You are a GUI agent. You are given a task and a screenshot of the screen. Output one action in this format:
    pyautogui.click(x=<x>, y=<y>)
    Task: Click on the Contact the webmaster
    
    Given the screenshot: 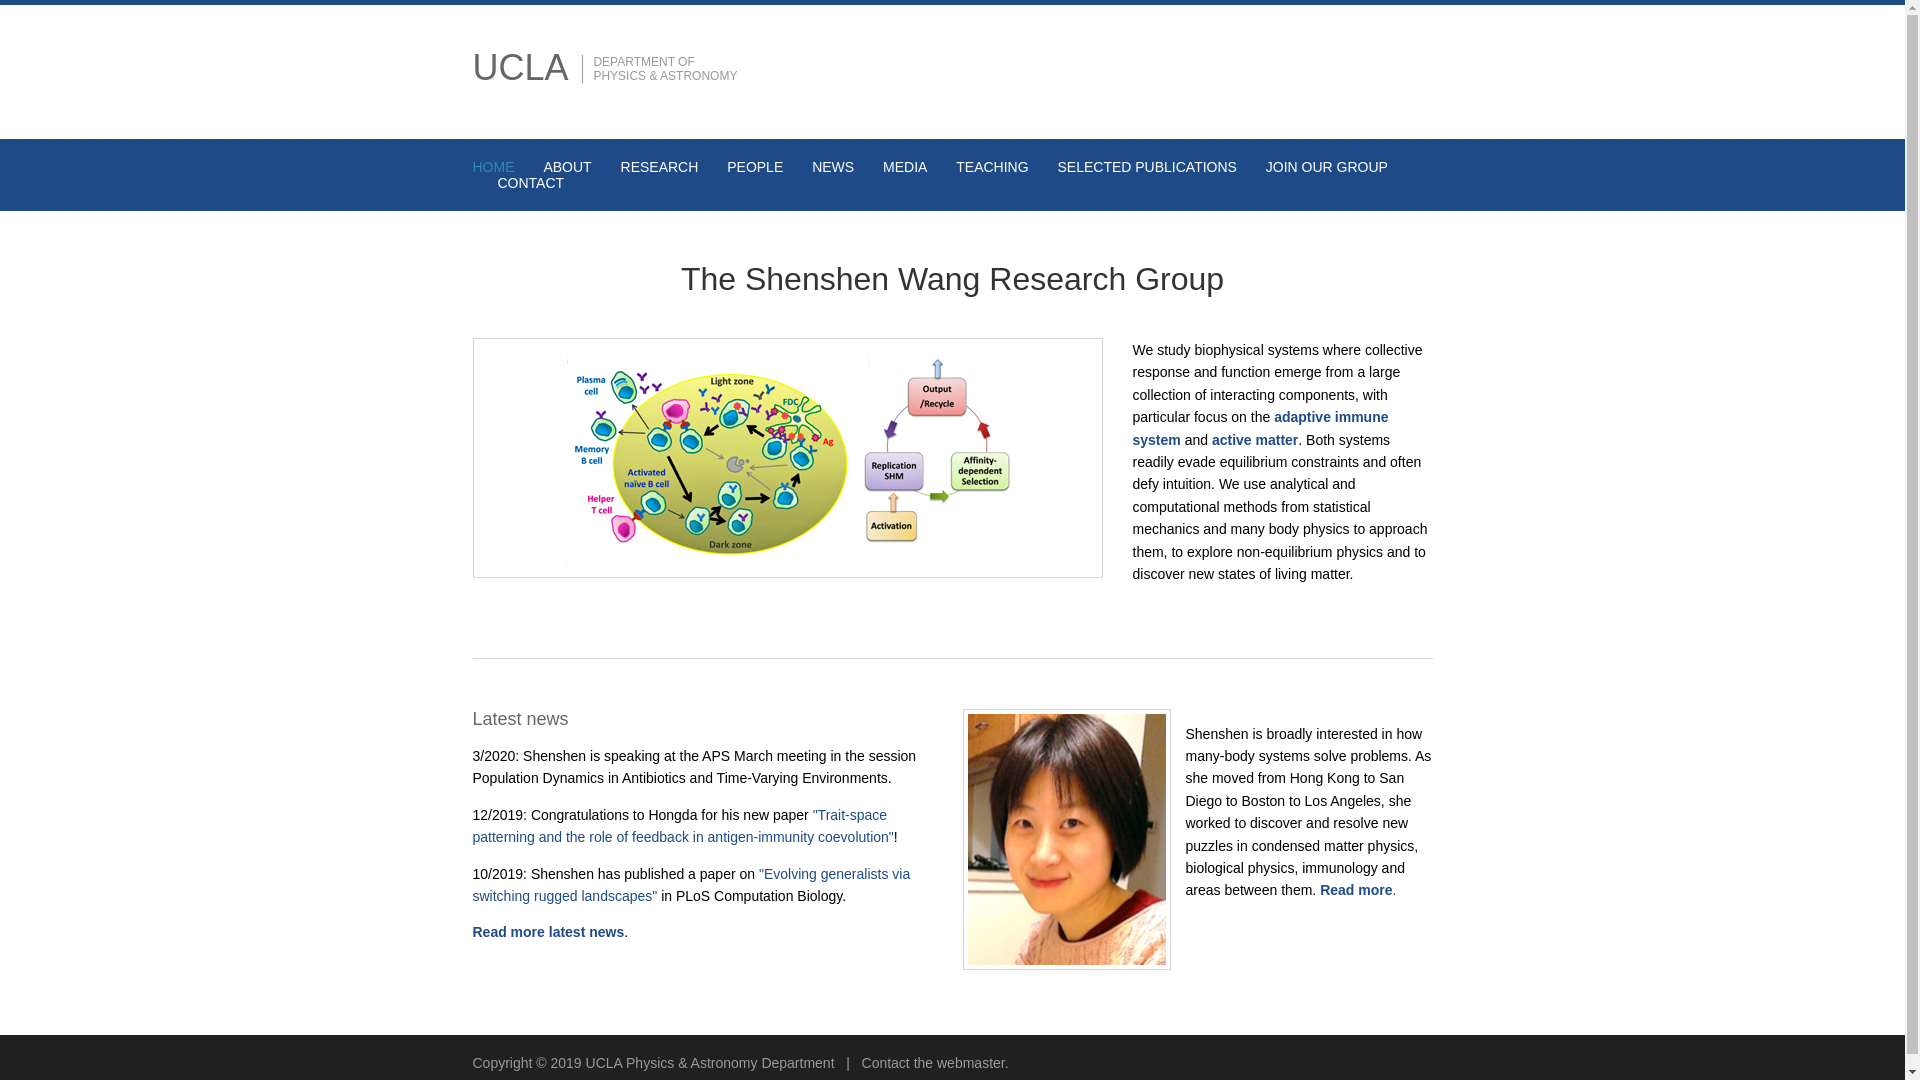 What is the action you would take?
    pyautogui.click(x=933, y=1063)
    